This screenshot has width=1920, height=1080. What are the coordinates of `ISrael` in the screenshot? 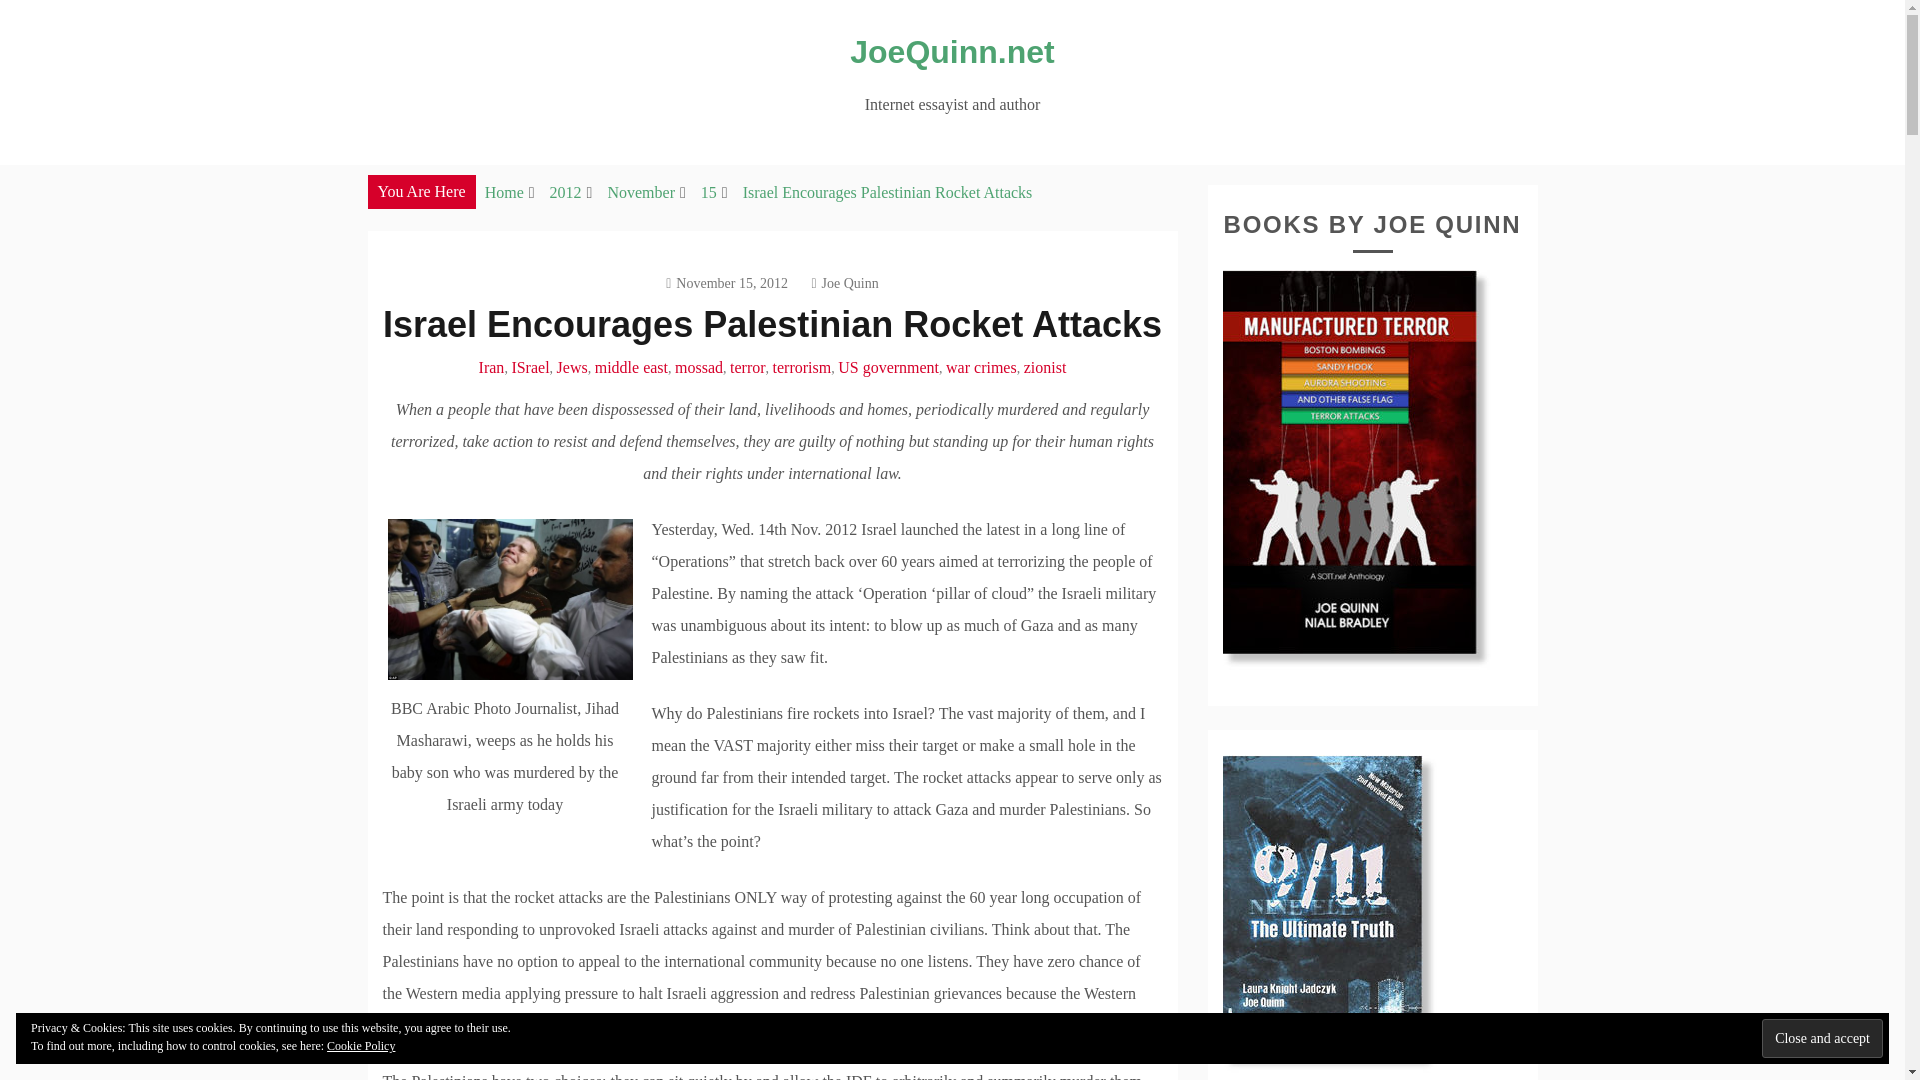 It's located at (530, 366).